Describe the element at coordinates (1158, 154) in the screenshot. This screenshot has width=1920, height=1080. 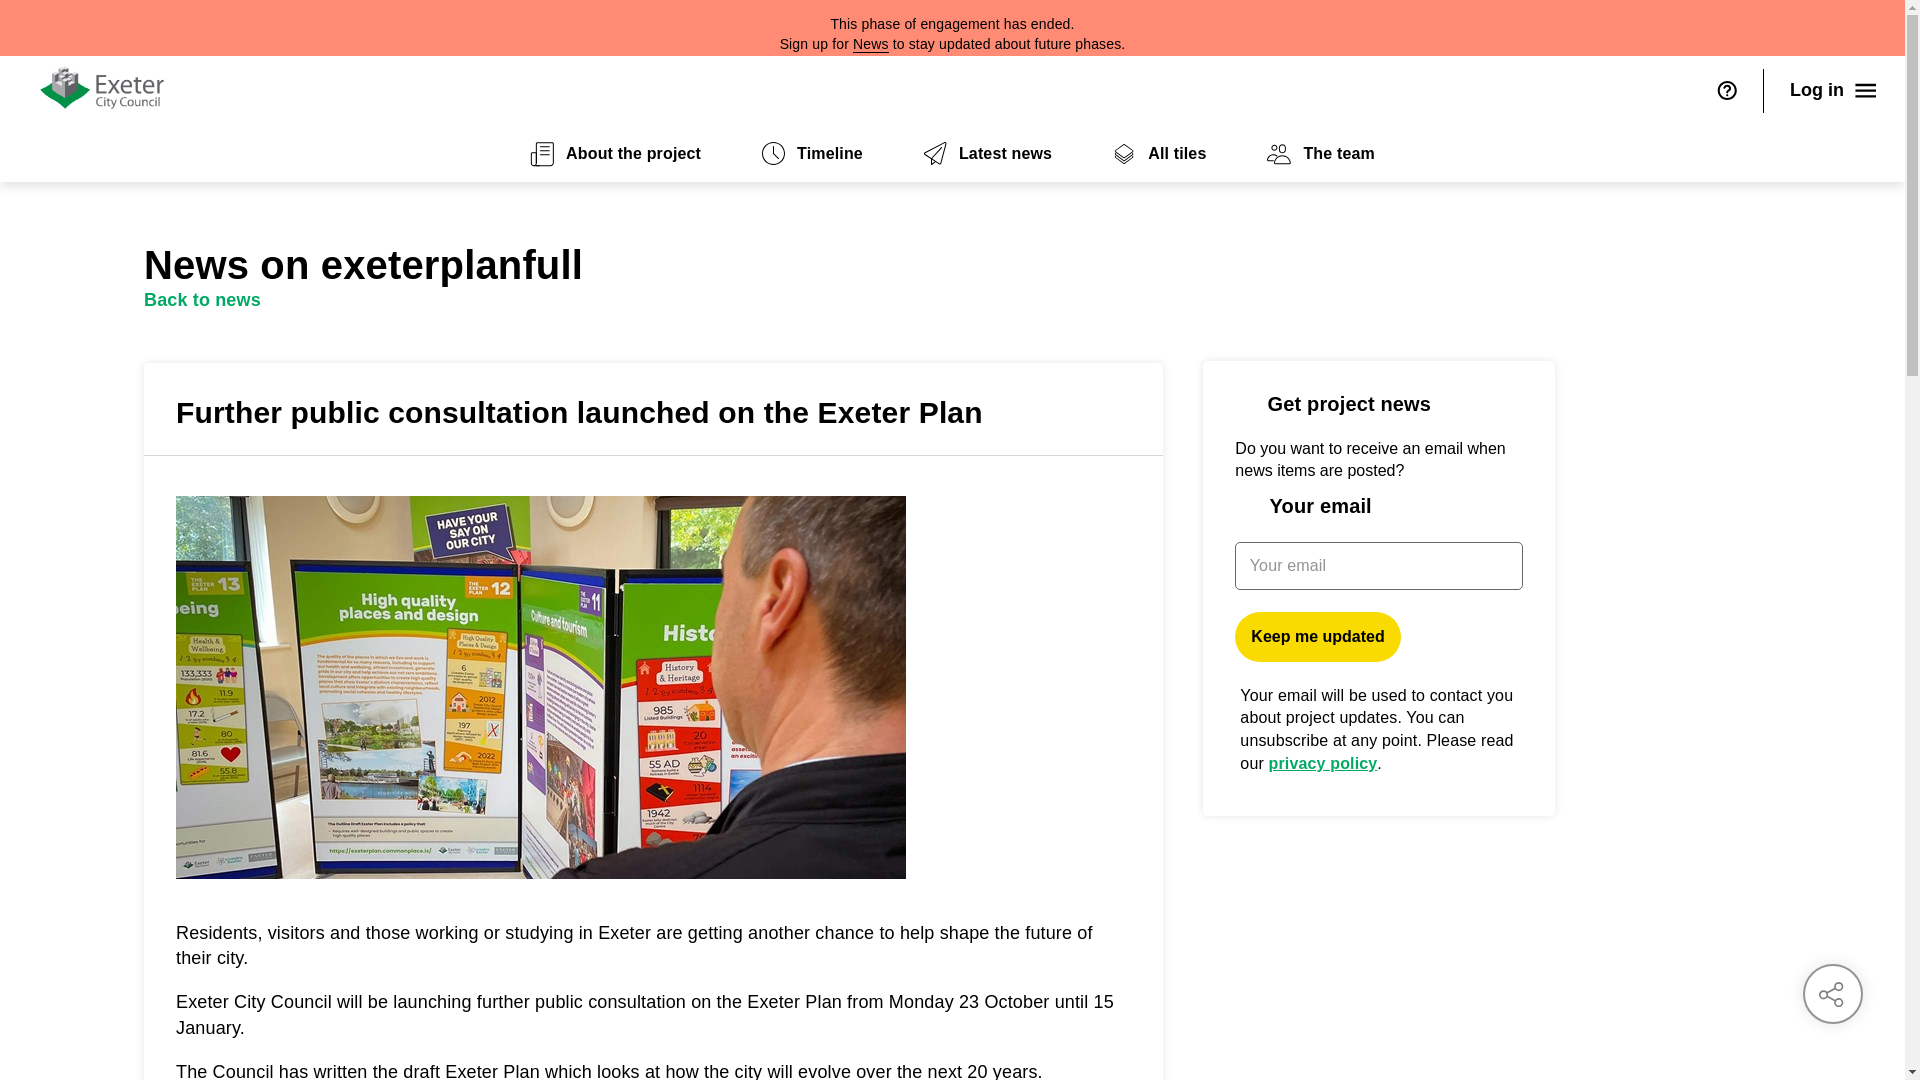
I see `All tiles` at that location.